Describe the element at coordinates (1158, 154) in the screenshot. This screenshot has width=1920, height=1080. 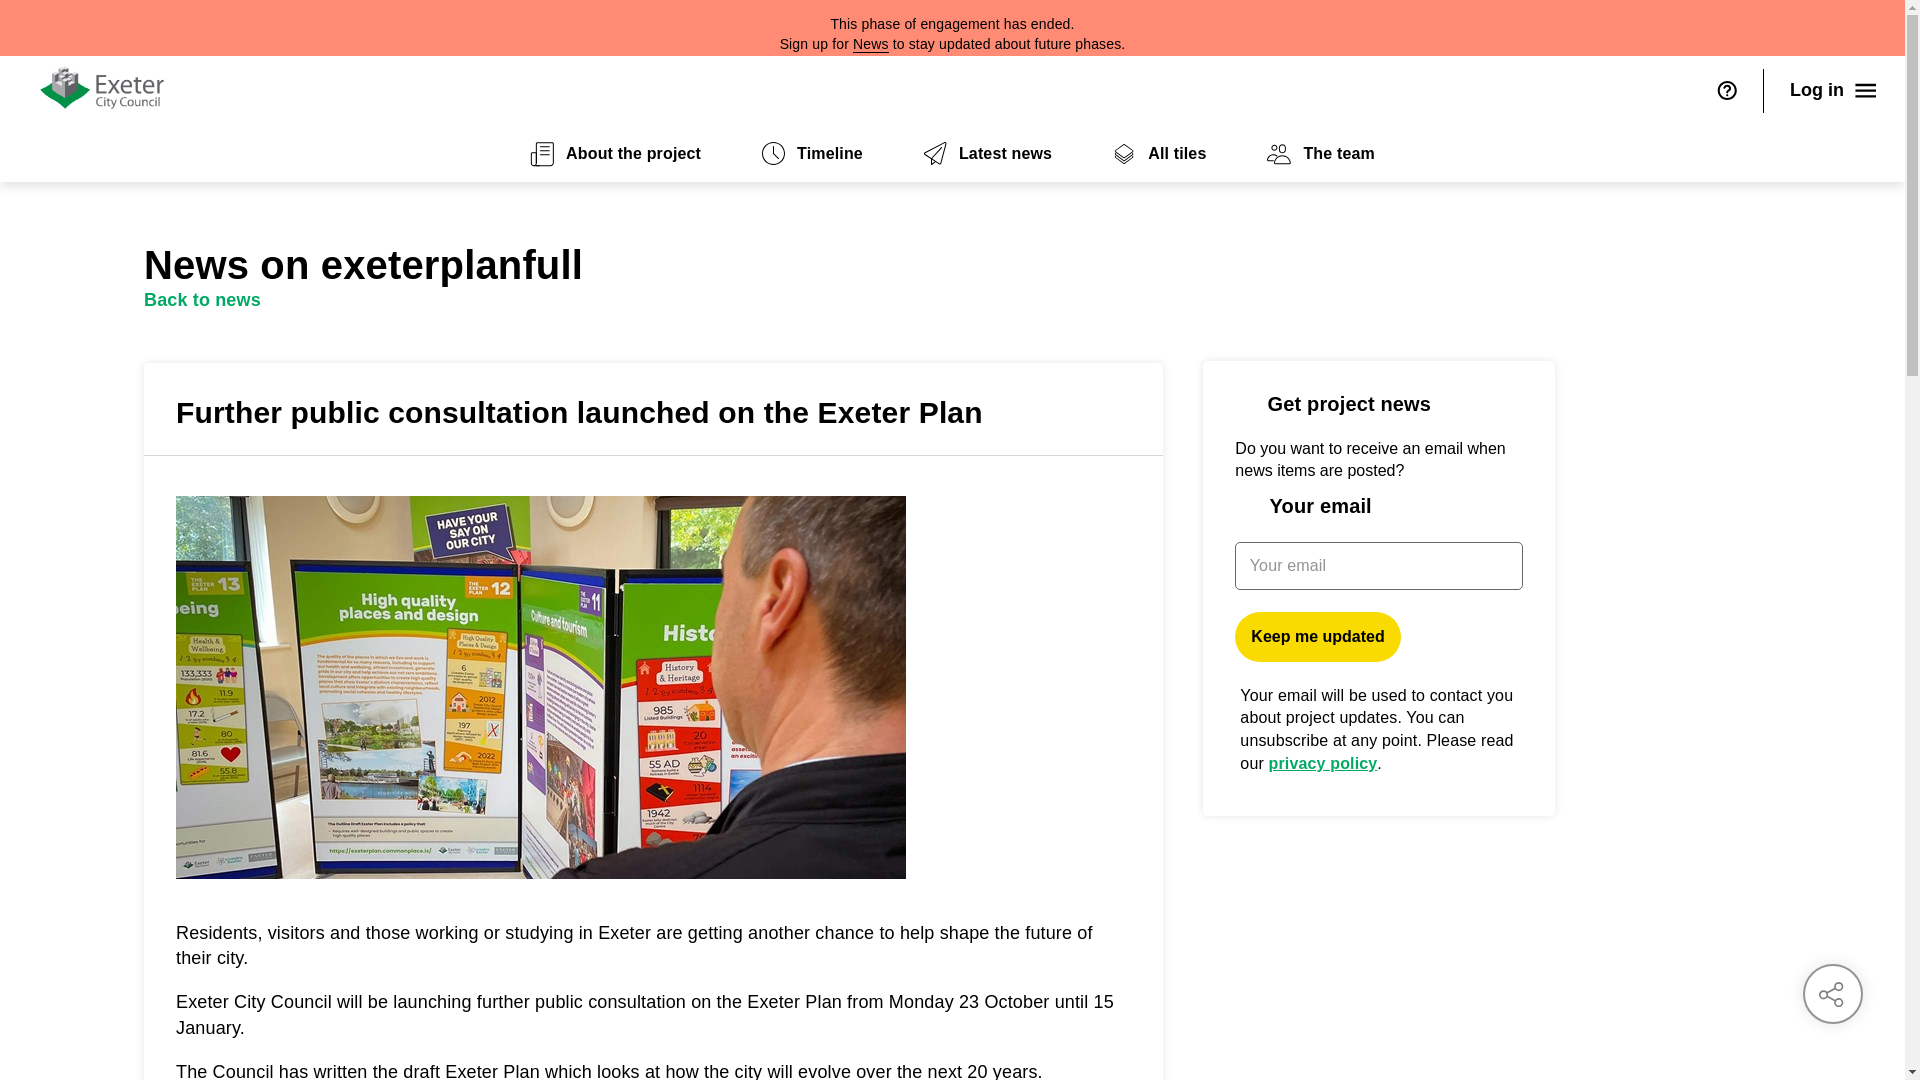
I see `All tiles` at that location.